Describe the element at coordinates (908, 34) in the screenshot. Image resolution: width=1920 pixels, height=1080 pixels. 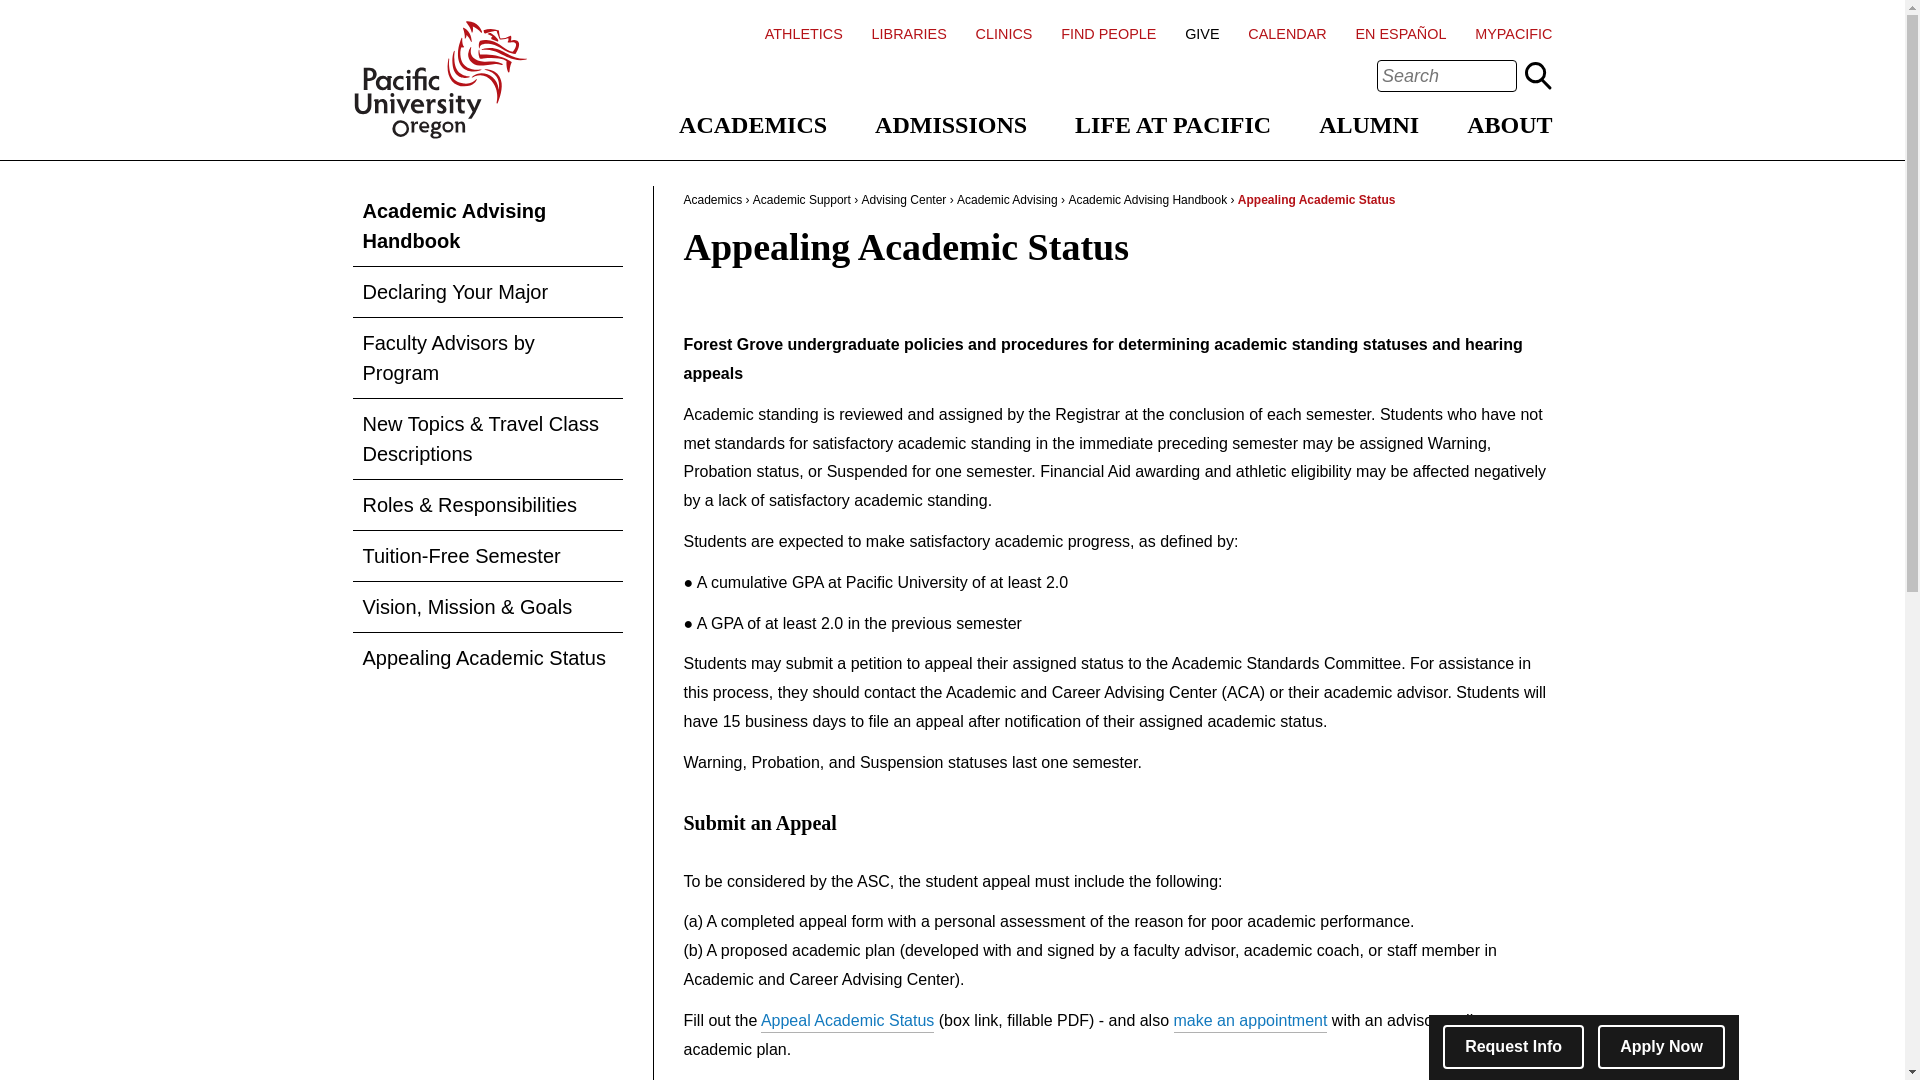
I see `LIBRARIES` at that location.